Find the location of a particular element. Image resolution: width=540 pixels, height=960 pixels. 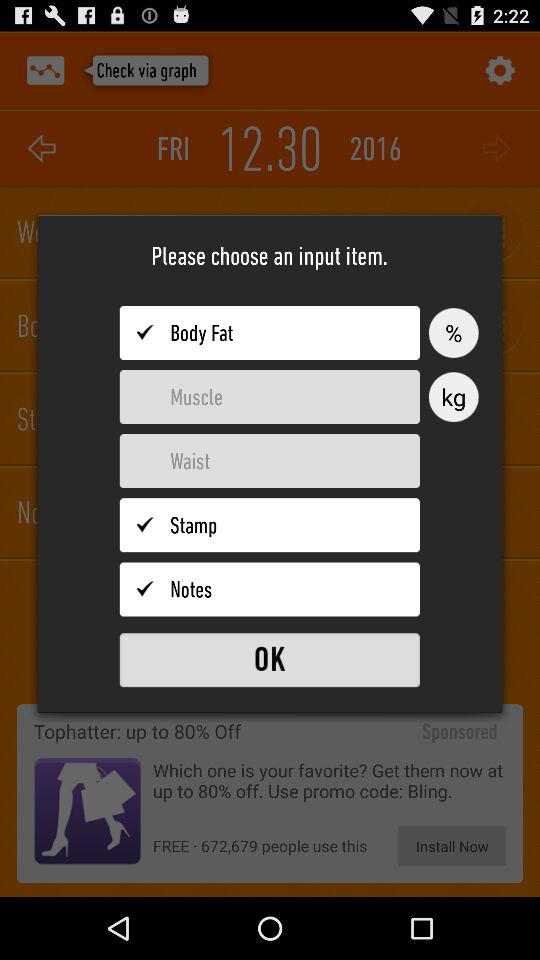

input body fat percentage value is located at coordinates (270, 333).